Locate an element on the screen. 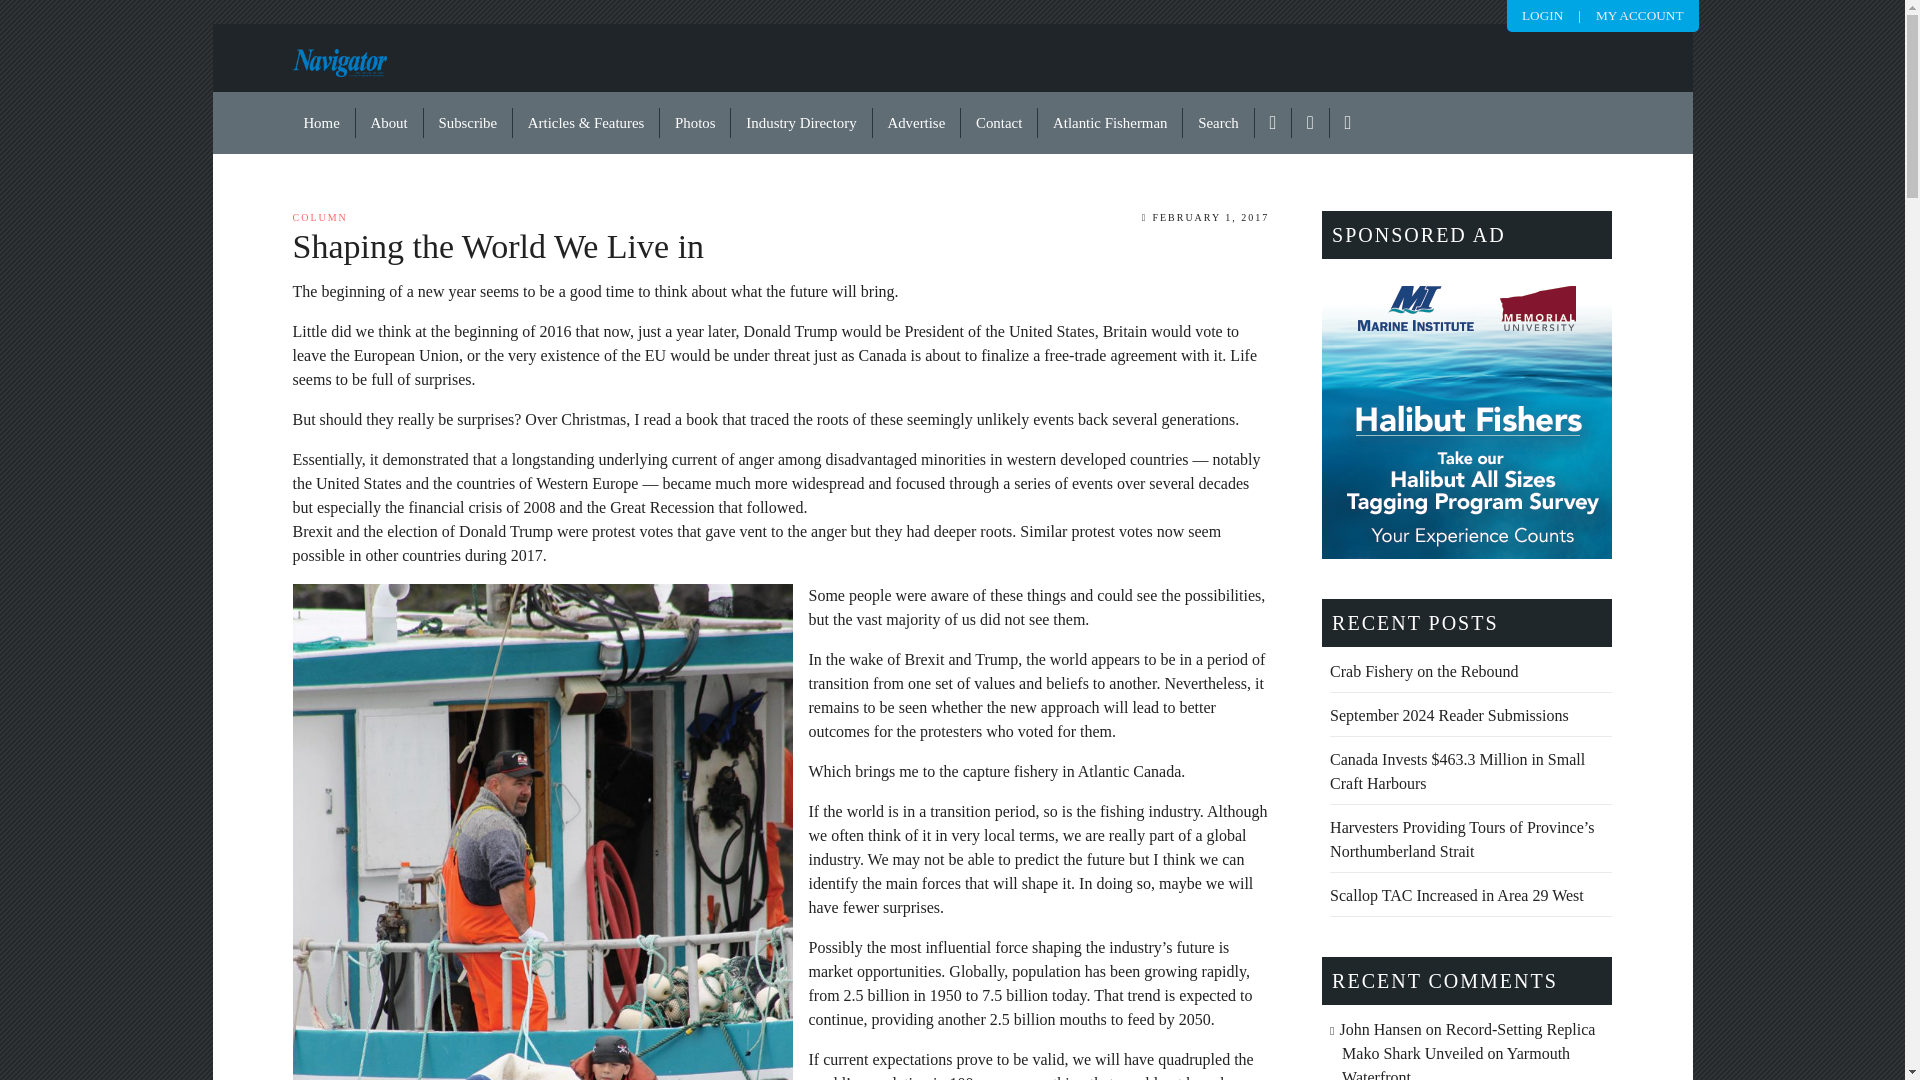  Search is located at coordinates (1218, 123).